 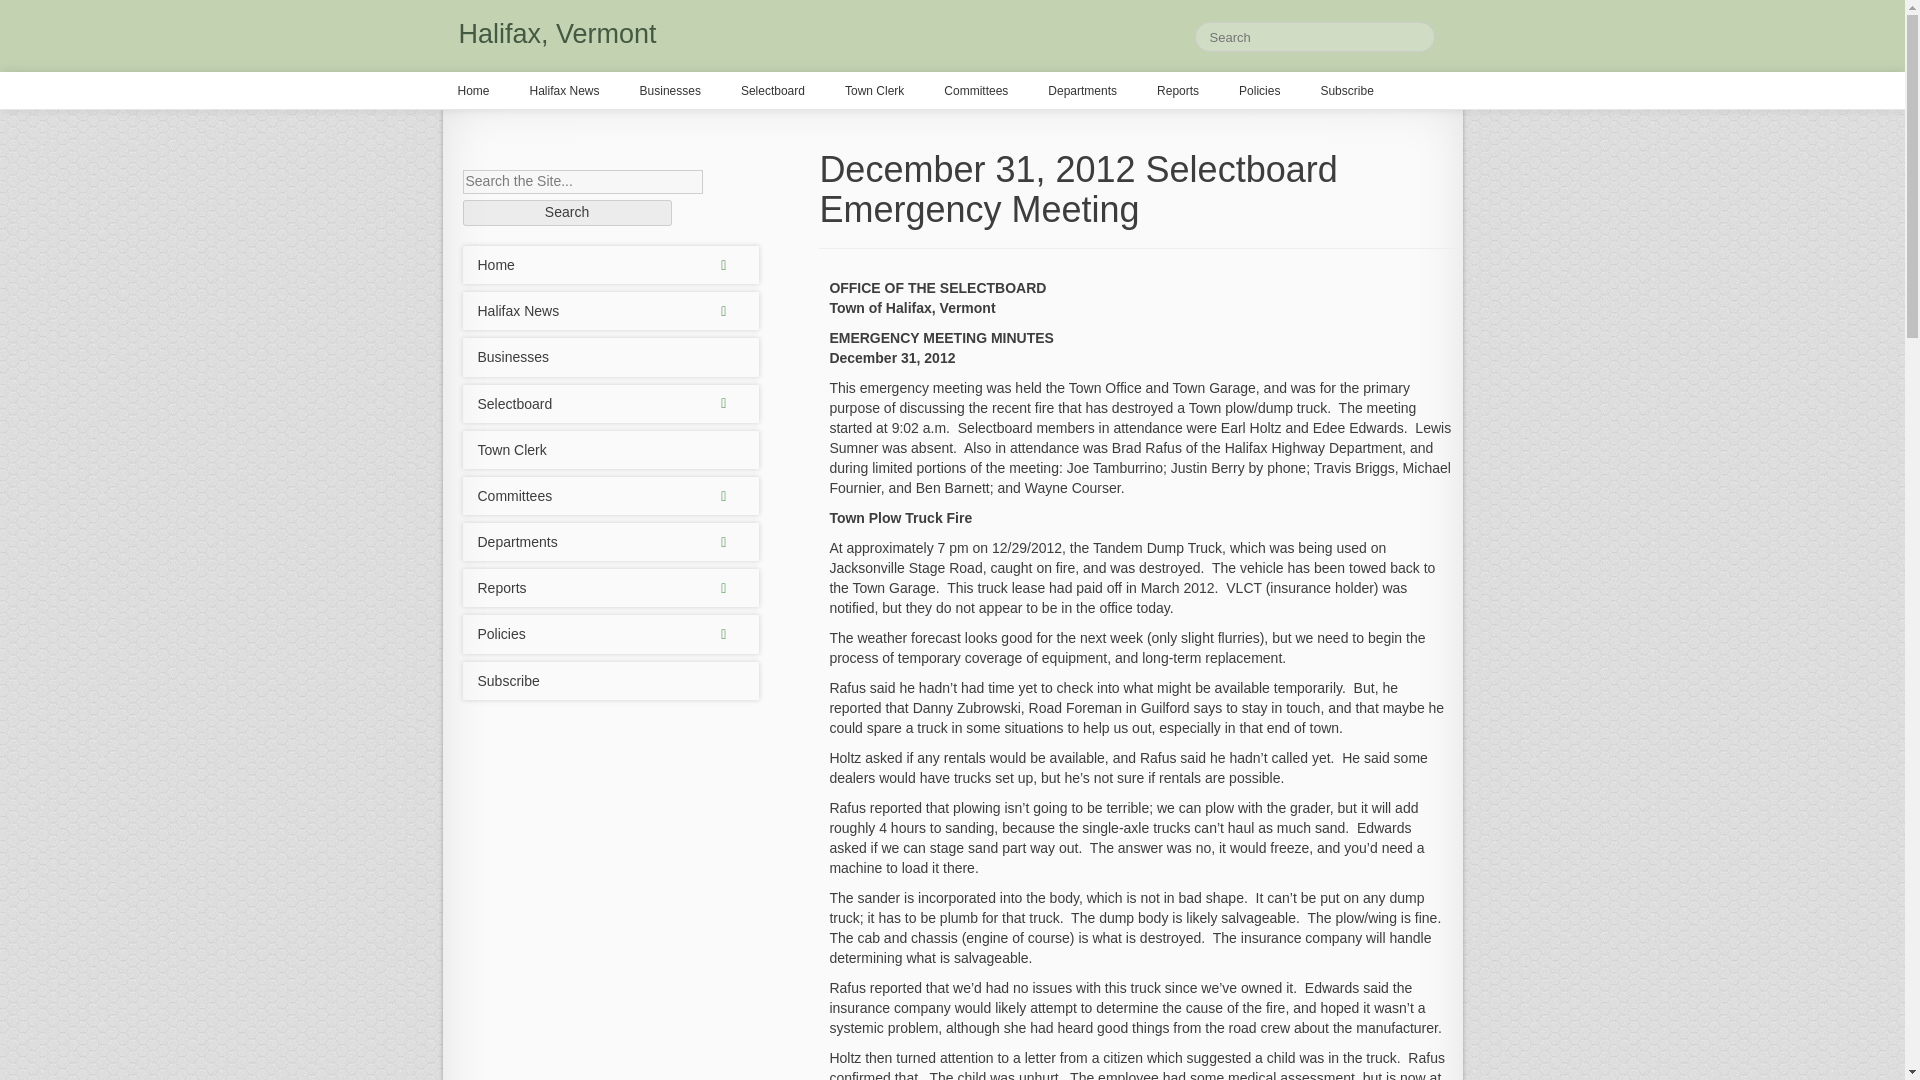 I want to click on Home, so click(x=610, y=265).